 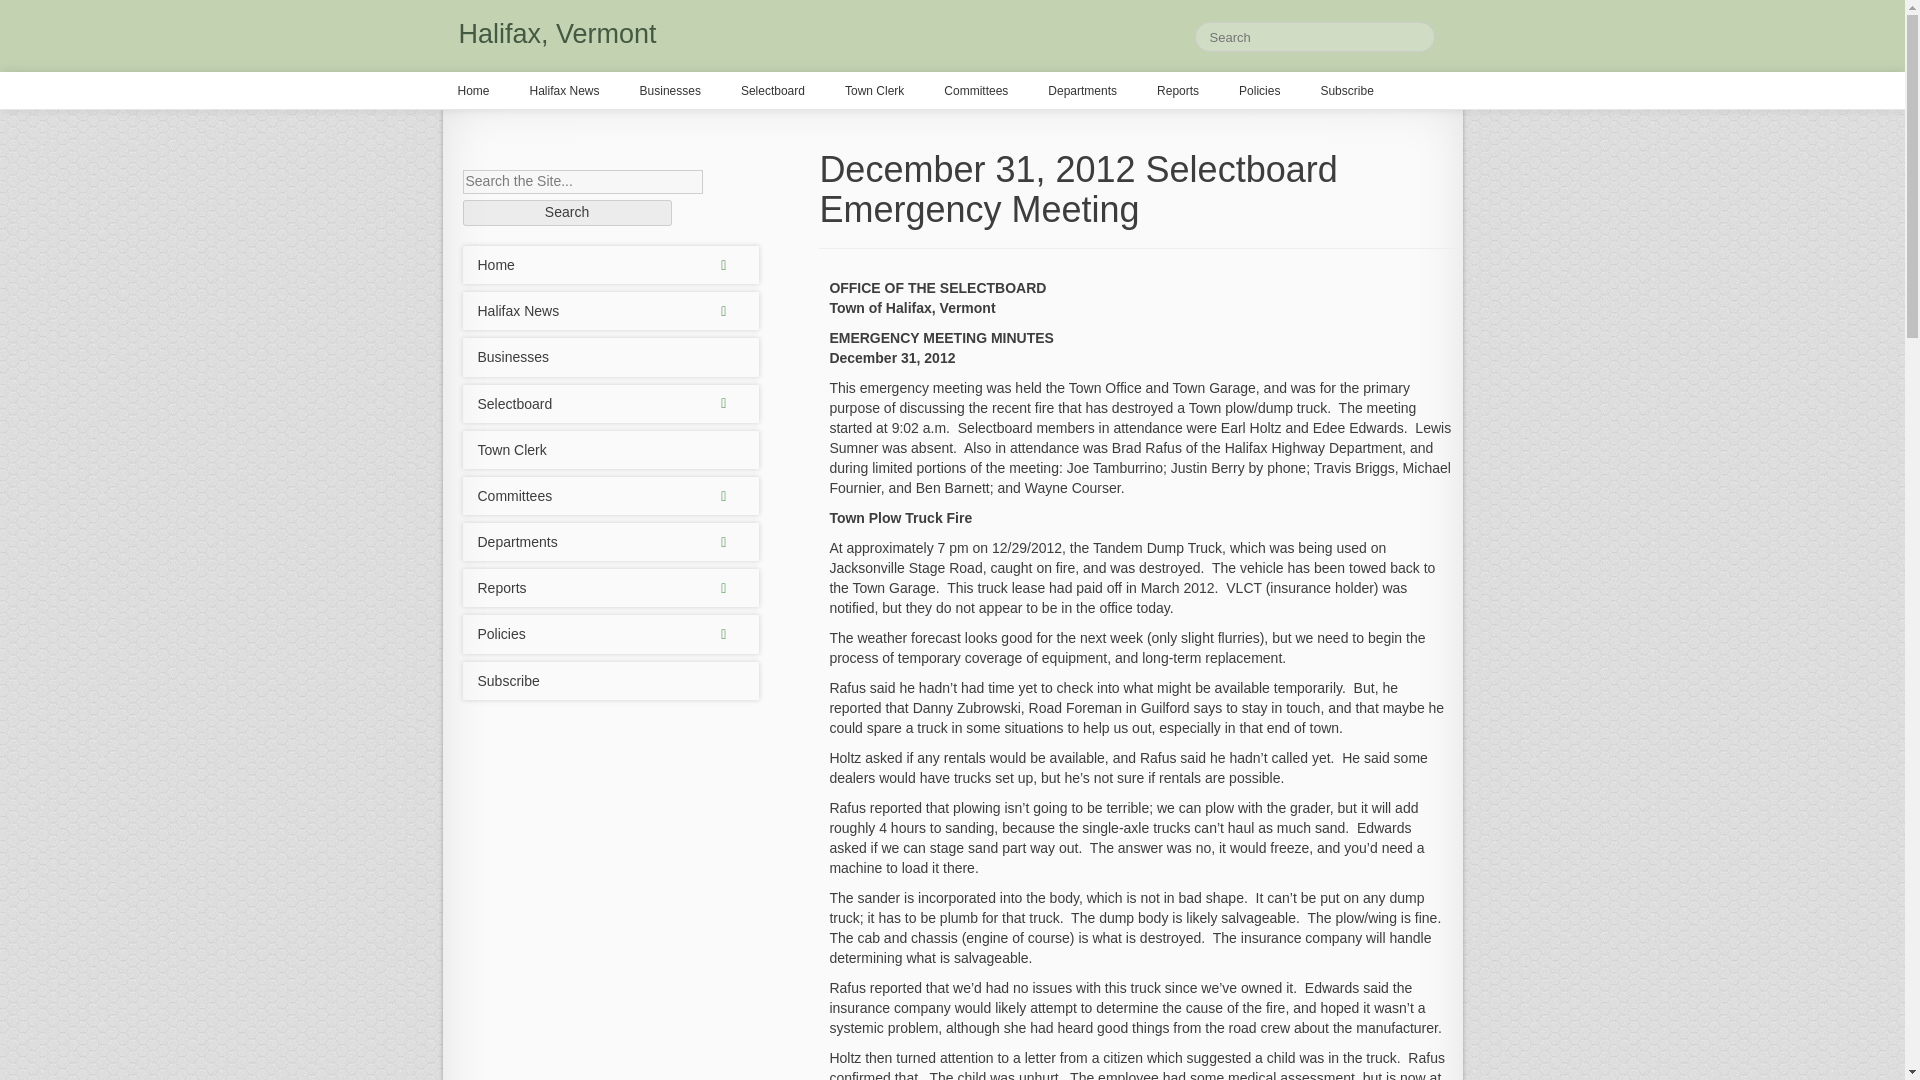 I want to click on Home, so click(x=610, y=265).